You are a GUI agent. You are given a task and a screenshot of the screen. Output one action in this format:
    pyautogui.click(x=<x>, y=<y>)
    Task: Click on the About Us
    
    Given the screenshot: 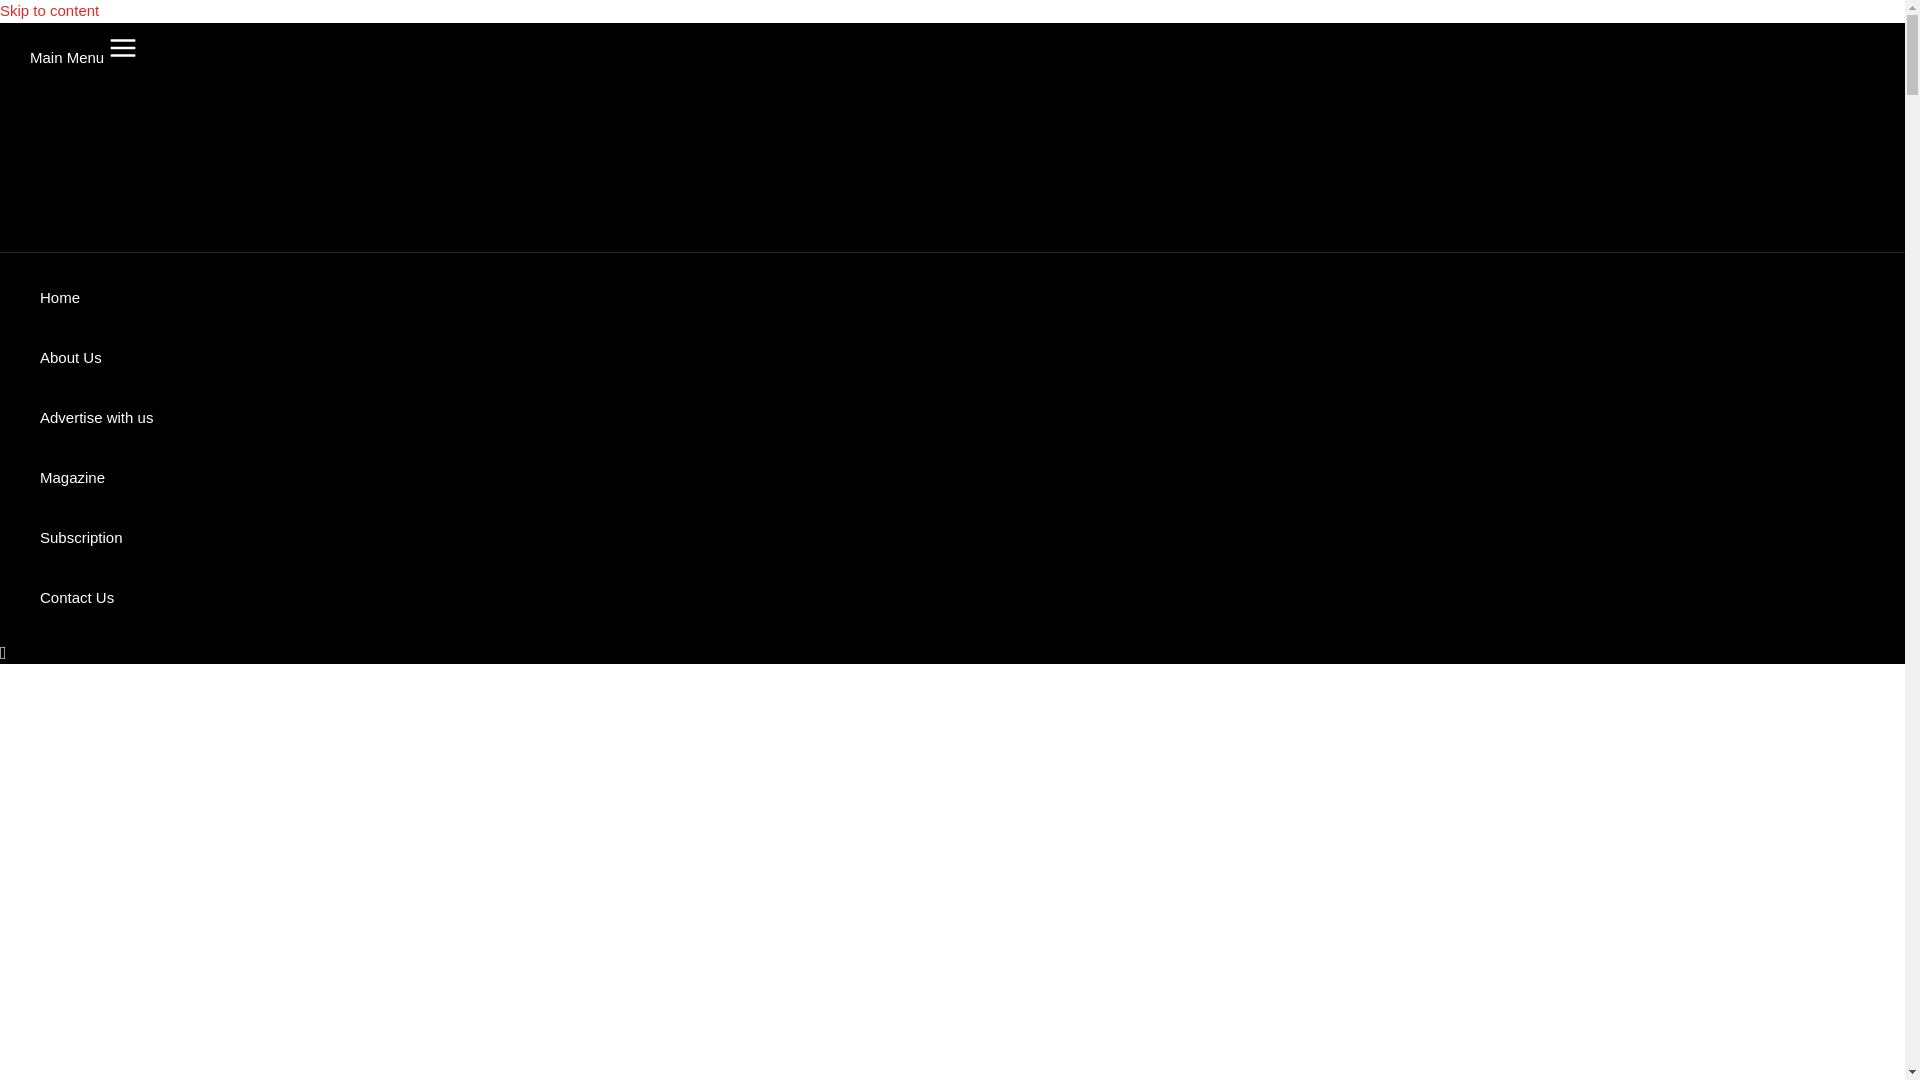 What is the action you would take?
    pyautogui.click(x=96, y=358)
    